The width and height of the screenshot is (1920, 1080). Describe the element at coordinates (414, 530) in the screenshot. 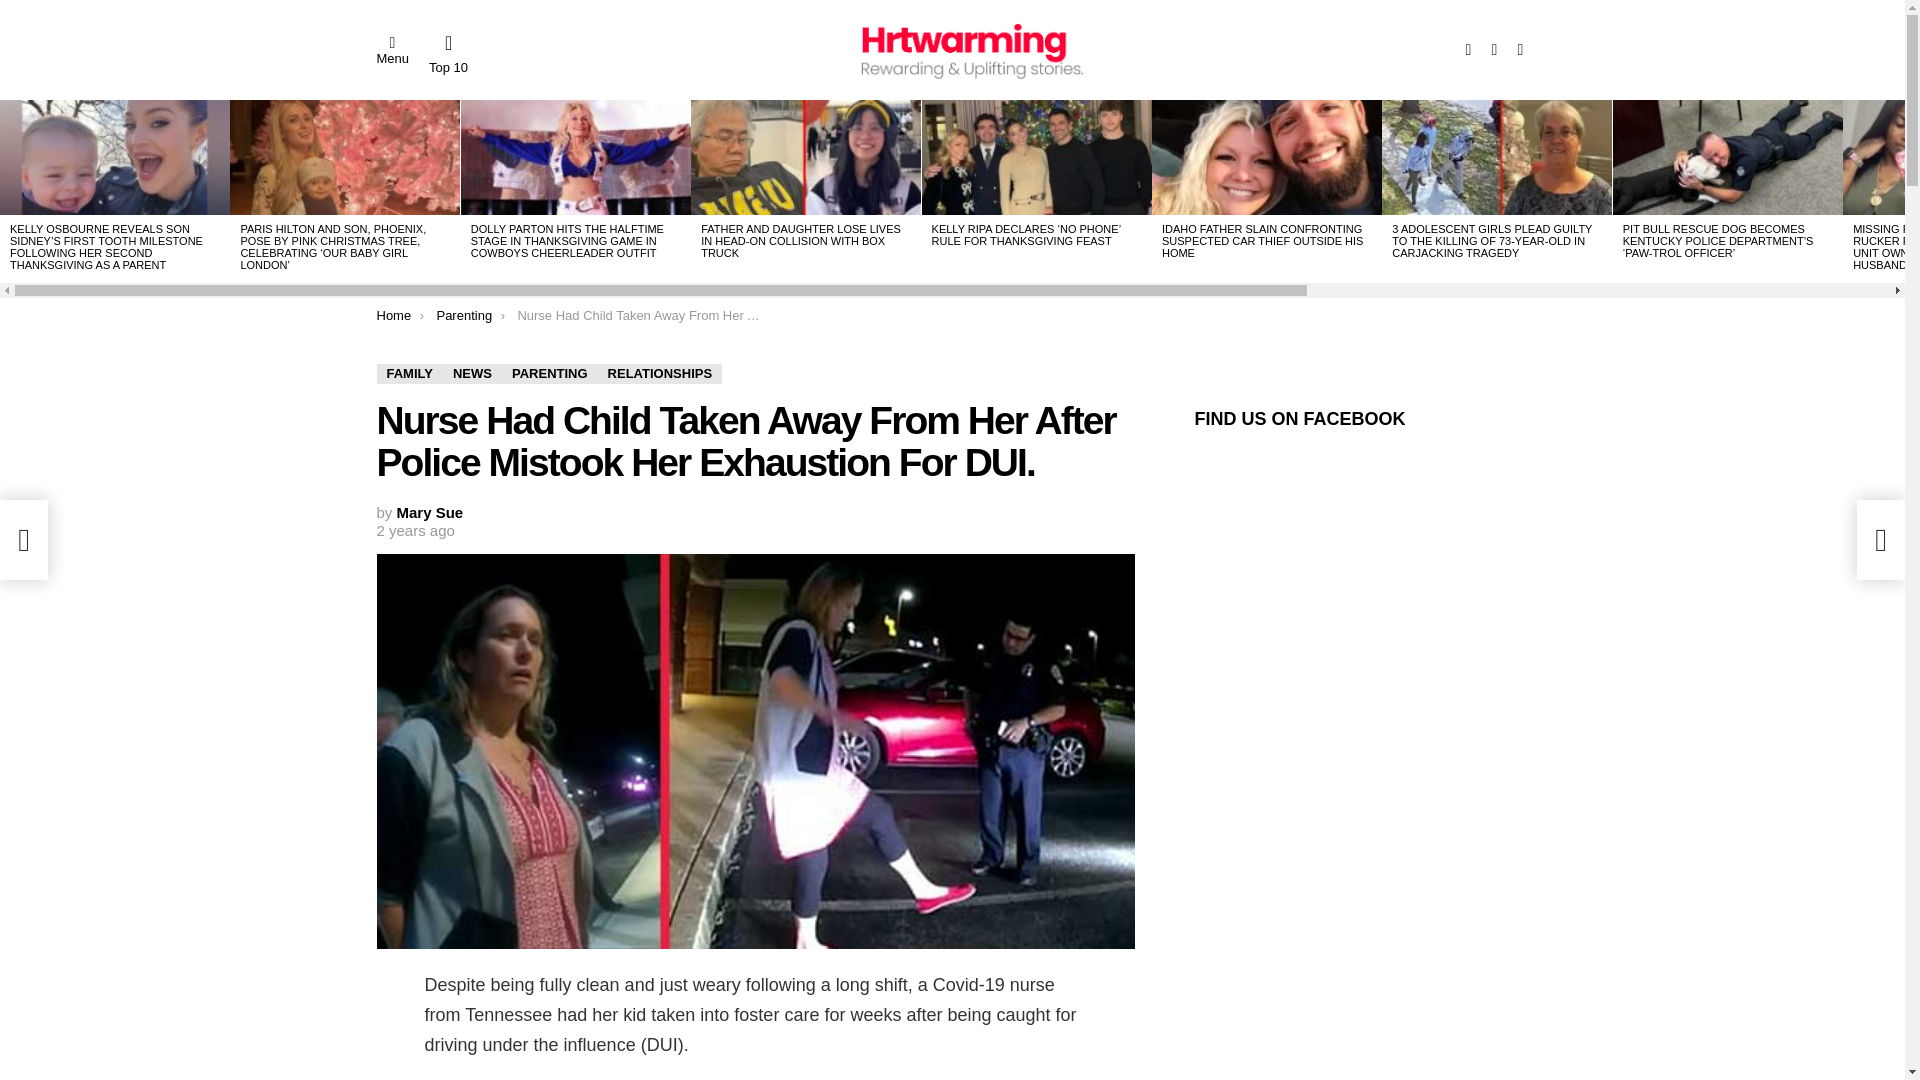

I see `September 26, 2022, 11:47 am` at that location.